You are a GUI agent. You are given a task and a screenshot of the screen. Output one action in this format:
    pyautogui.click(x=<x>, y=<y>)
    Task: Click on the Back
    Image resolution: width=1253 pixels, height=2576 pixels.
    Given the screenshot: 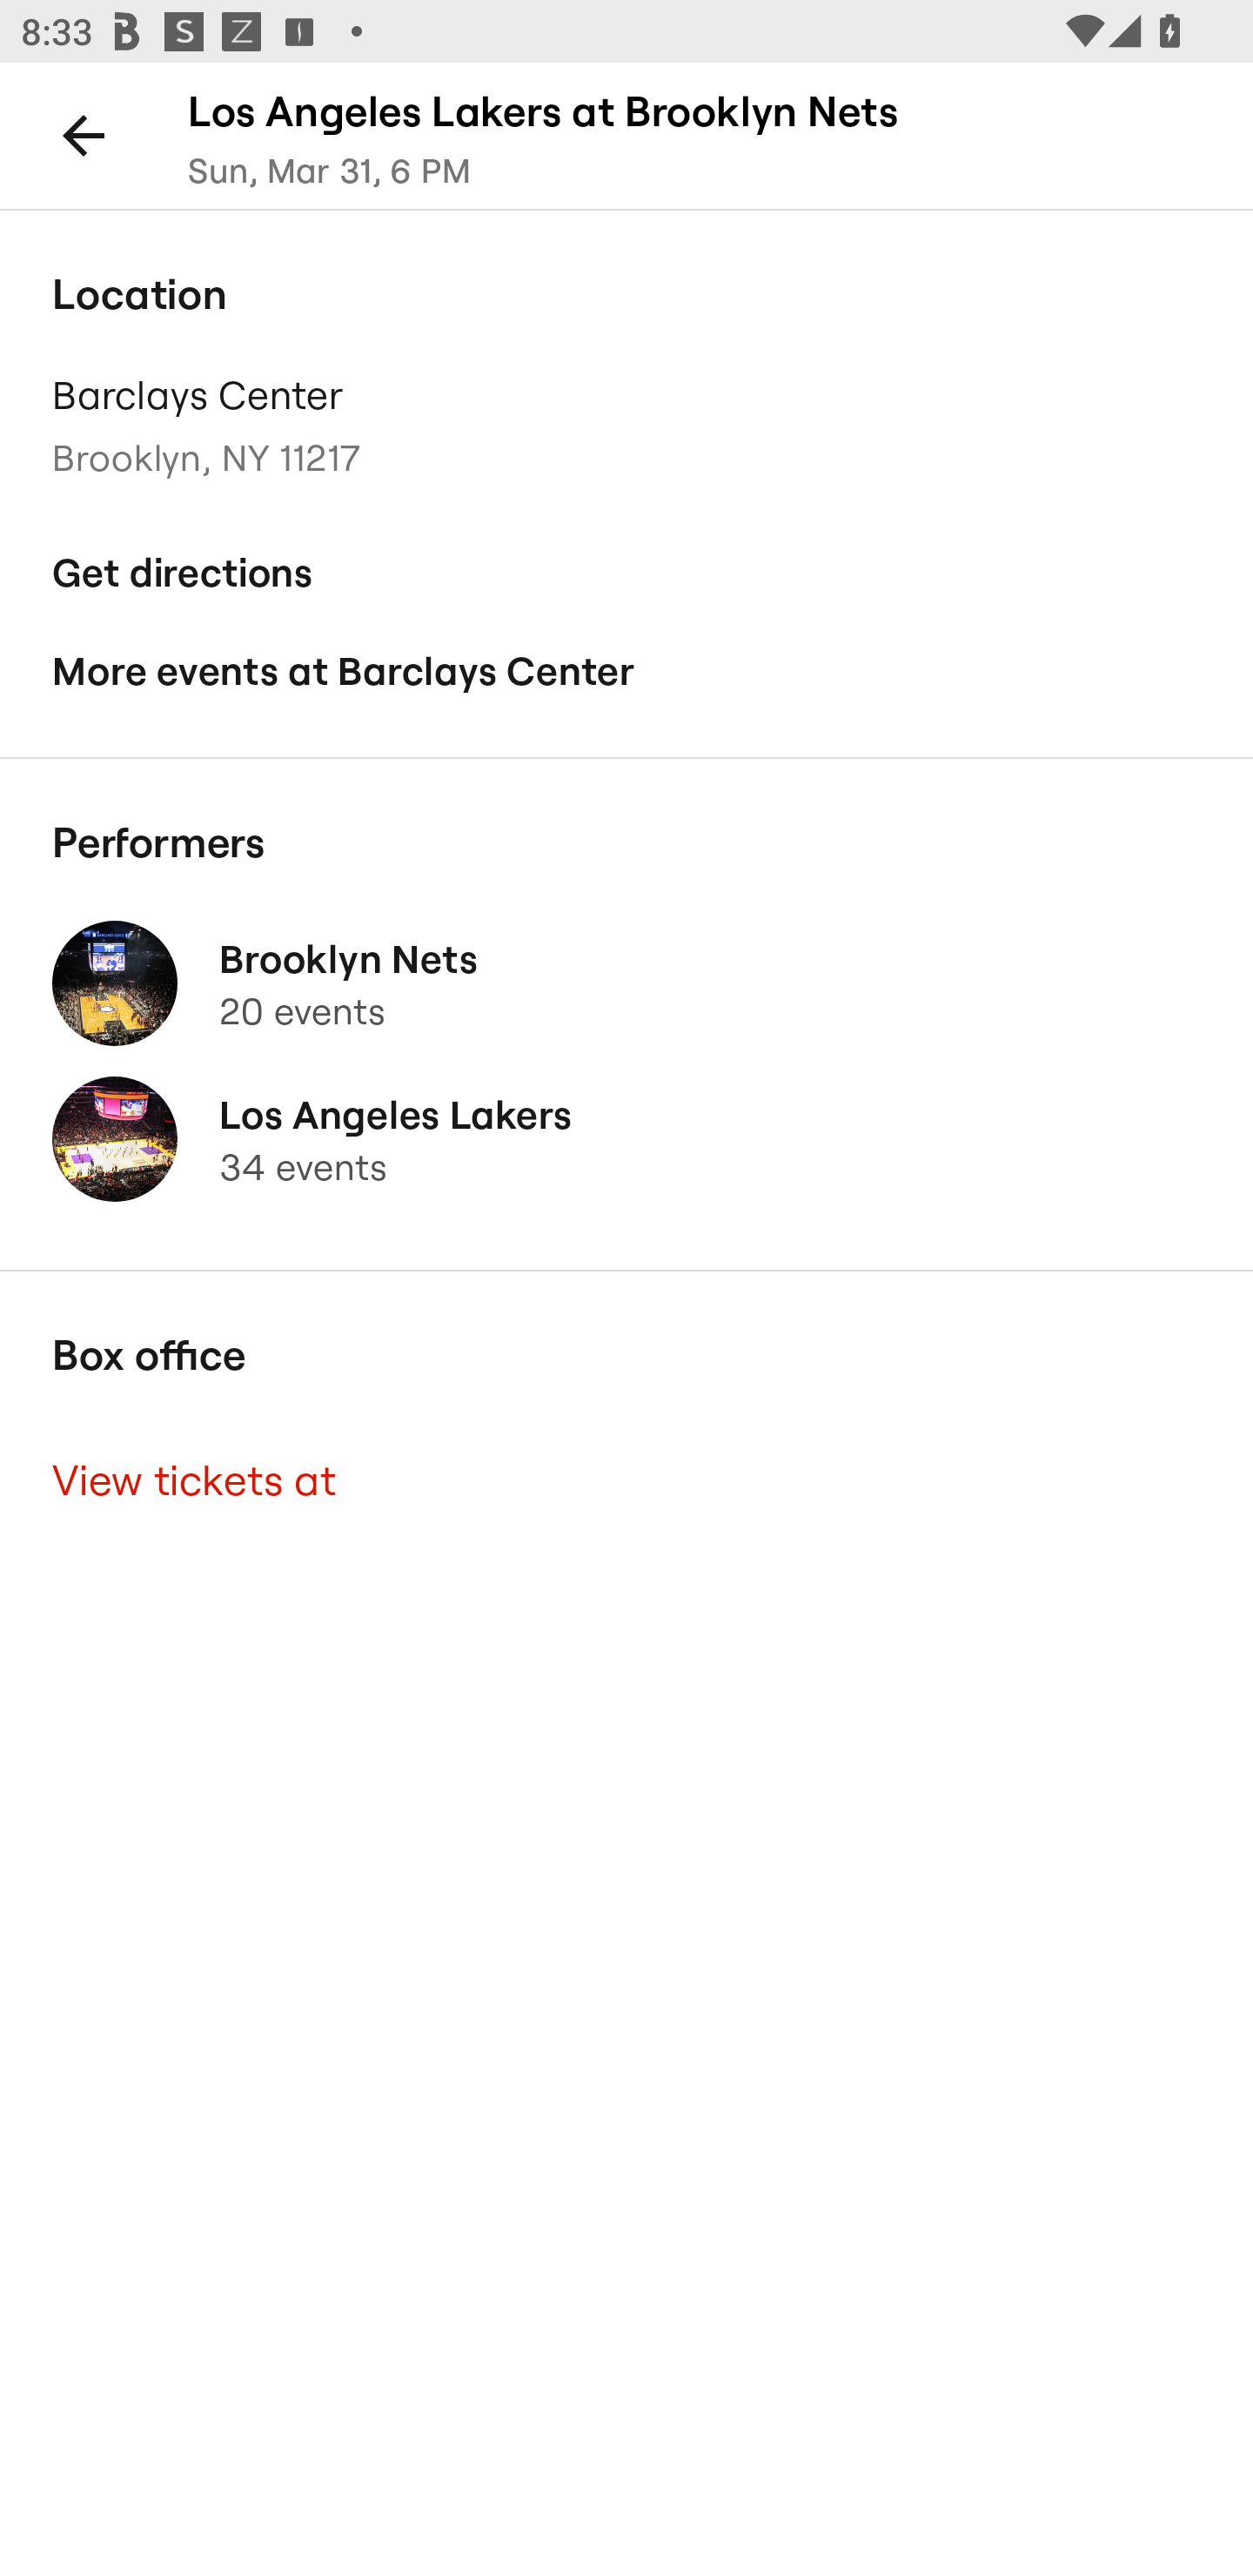 What is the action you would take?
    pyautogui.click(x=84, y=134)
    